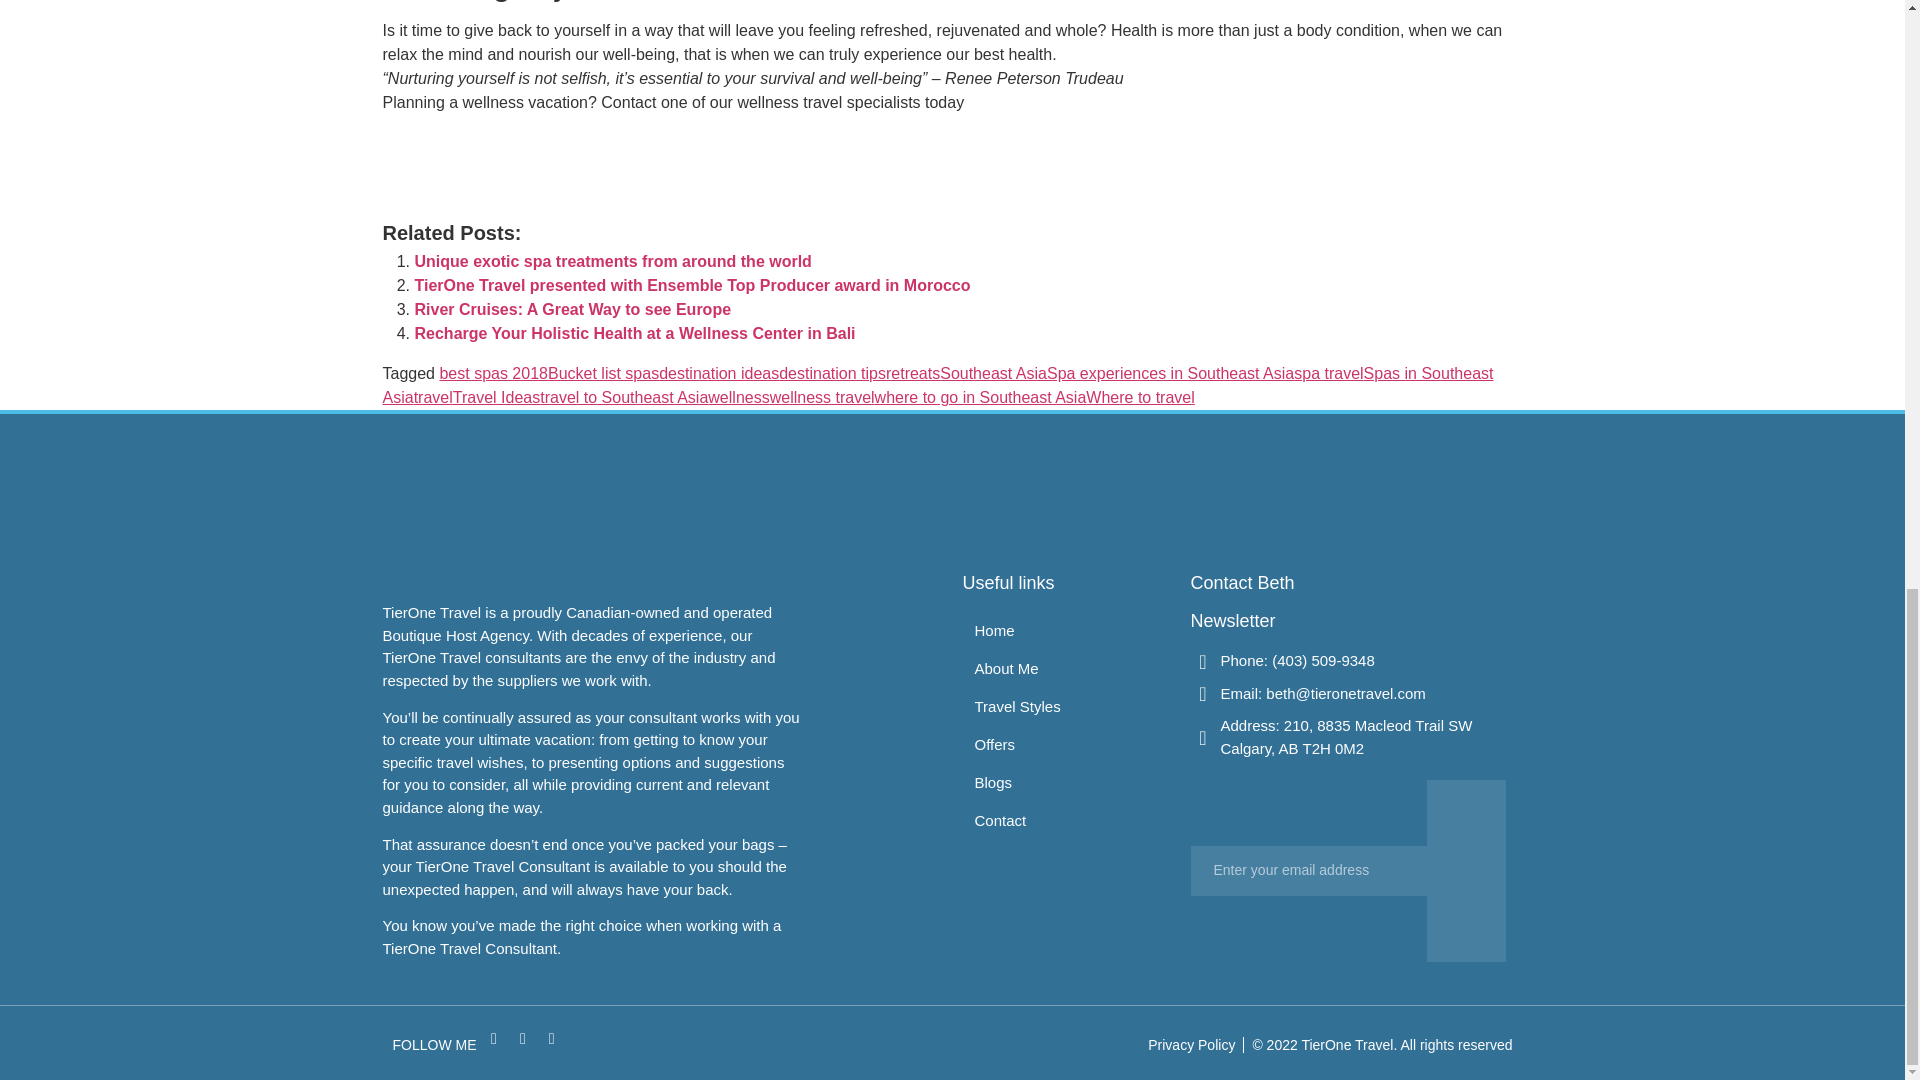 The width and height of the screenshot is (1920, 1080). I want to click on River Cruises: A Great Way to see Europe, so click(572, 309).